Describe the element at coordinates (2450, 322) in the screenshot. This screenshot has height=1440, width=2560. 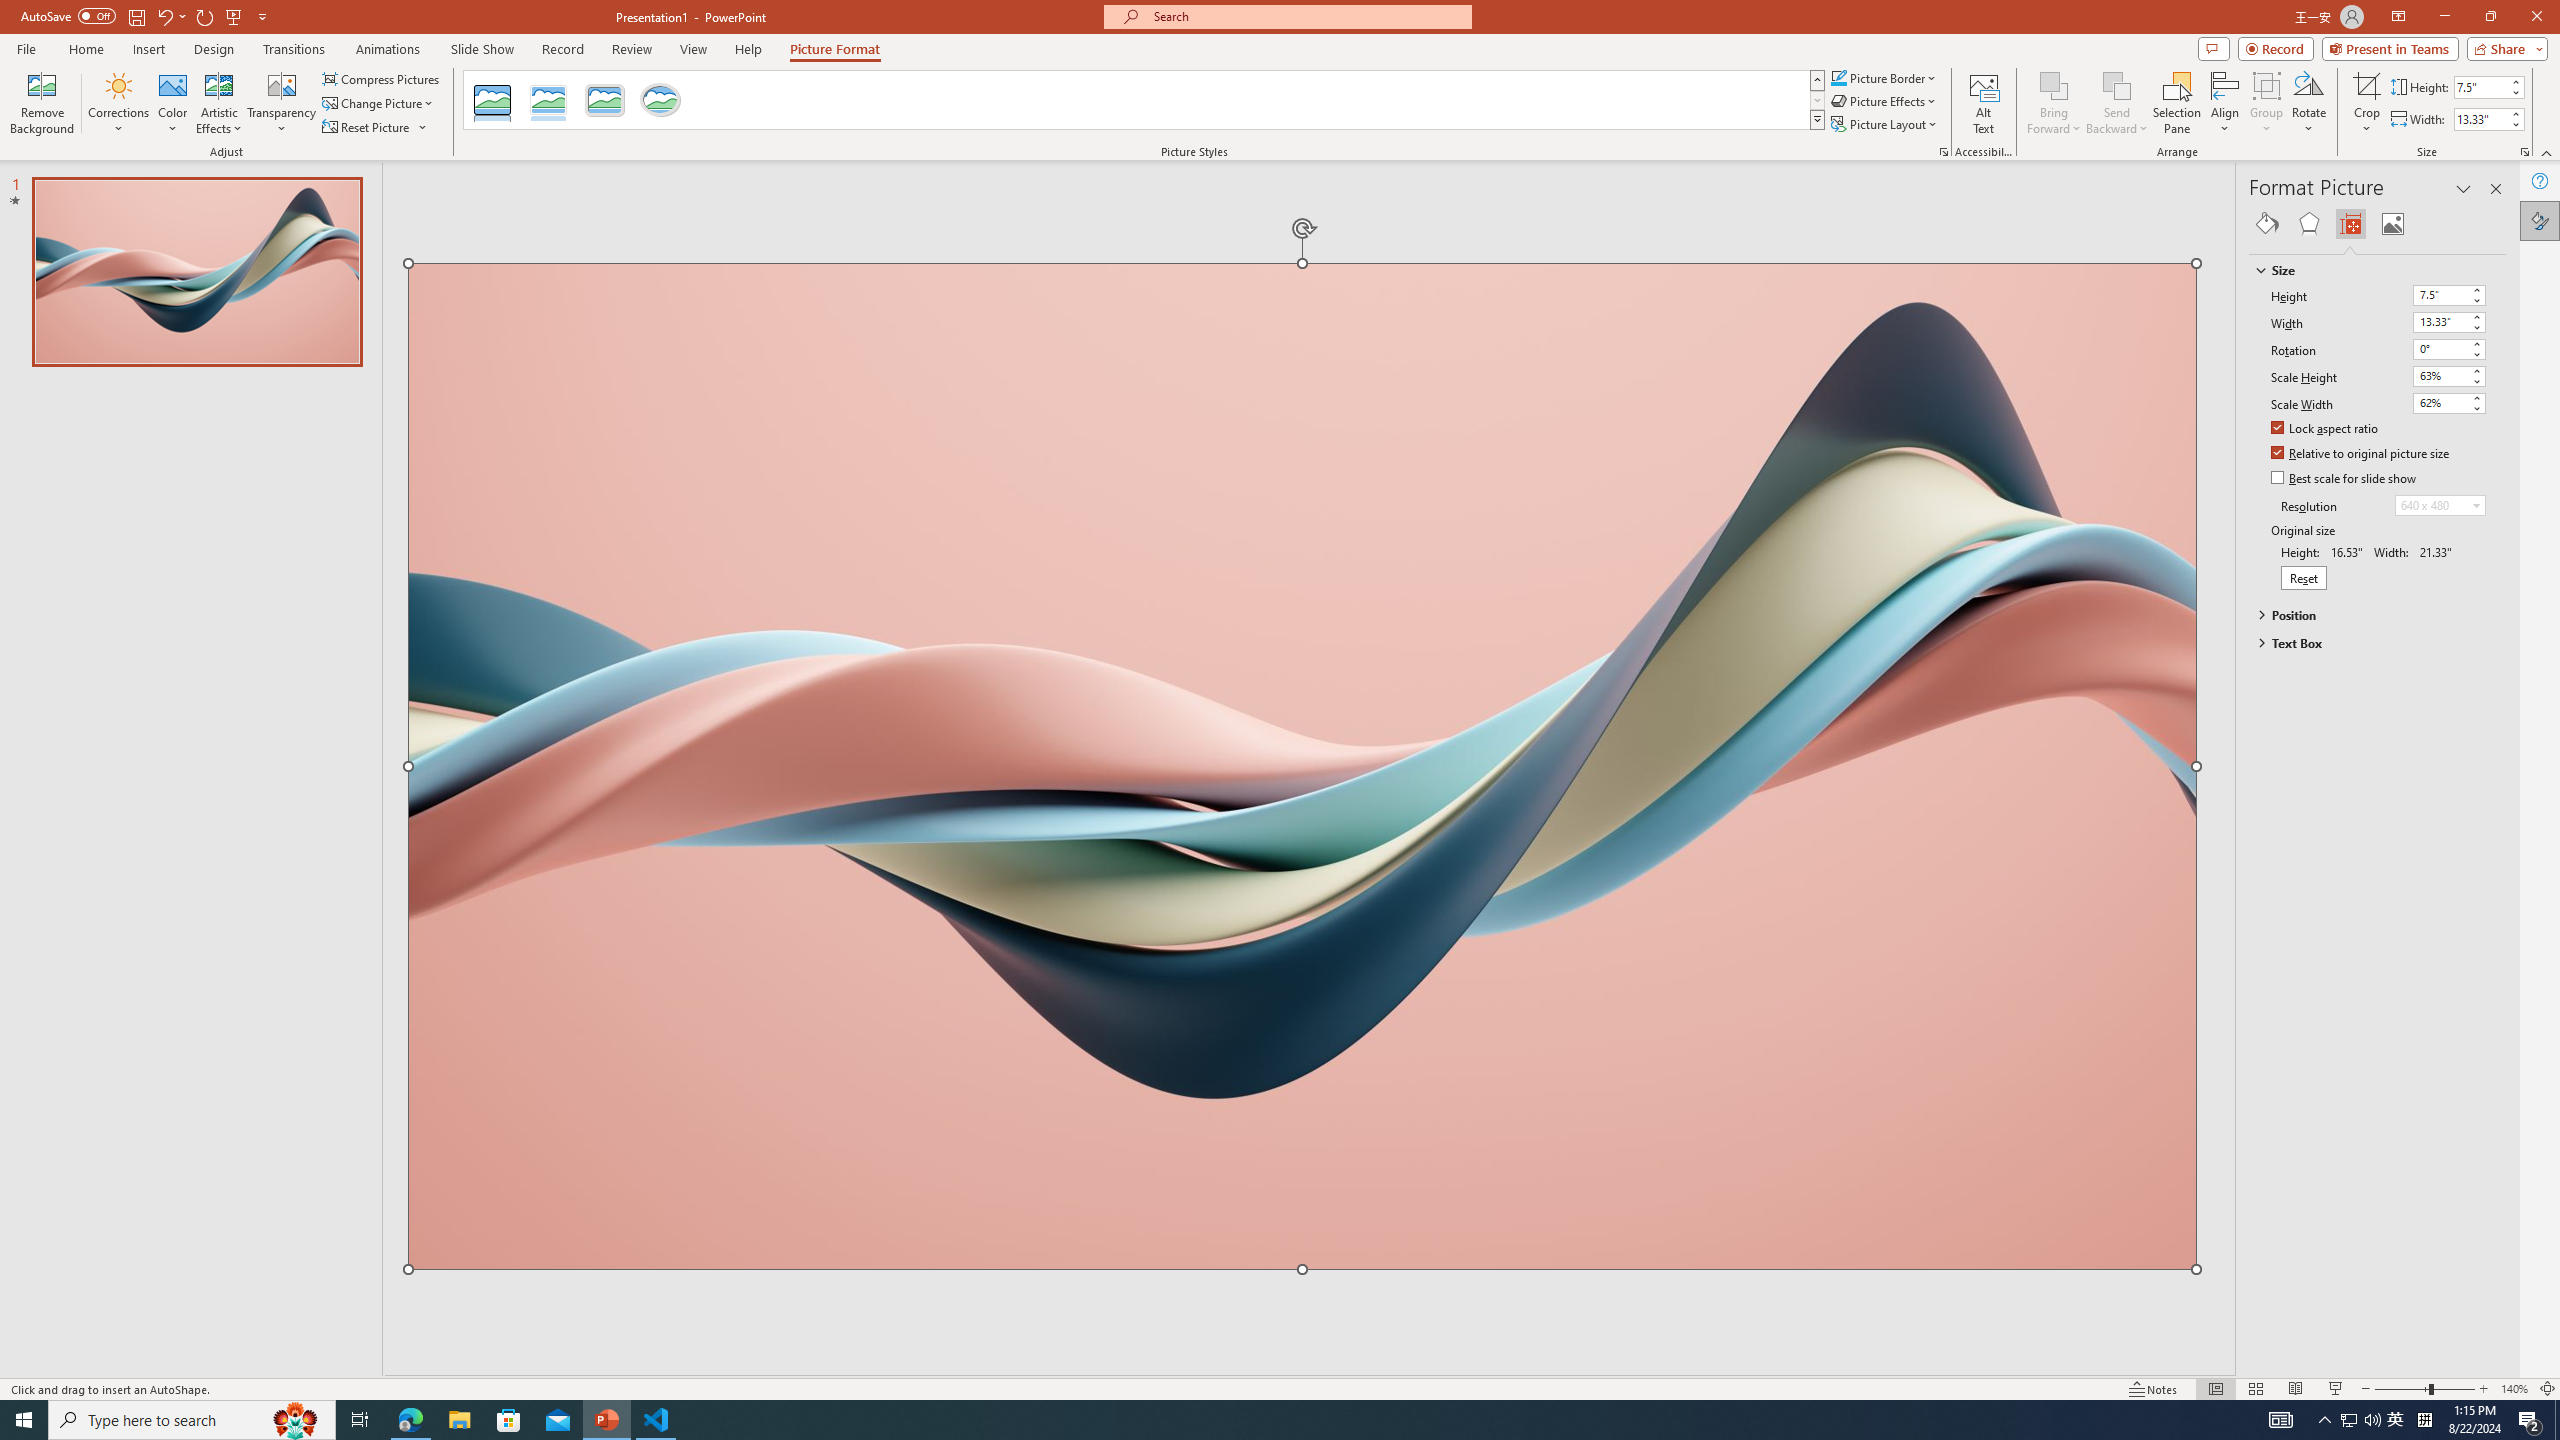
I see `Width` at that location.